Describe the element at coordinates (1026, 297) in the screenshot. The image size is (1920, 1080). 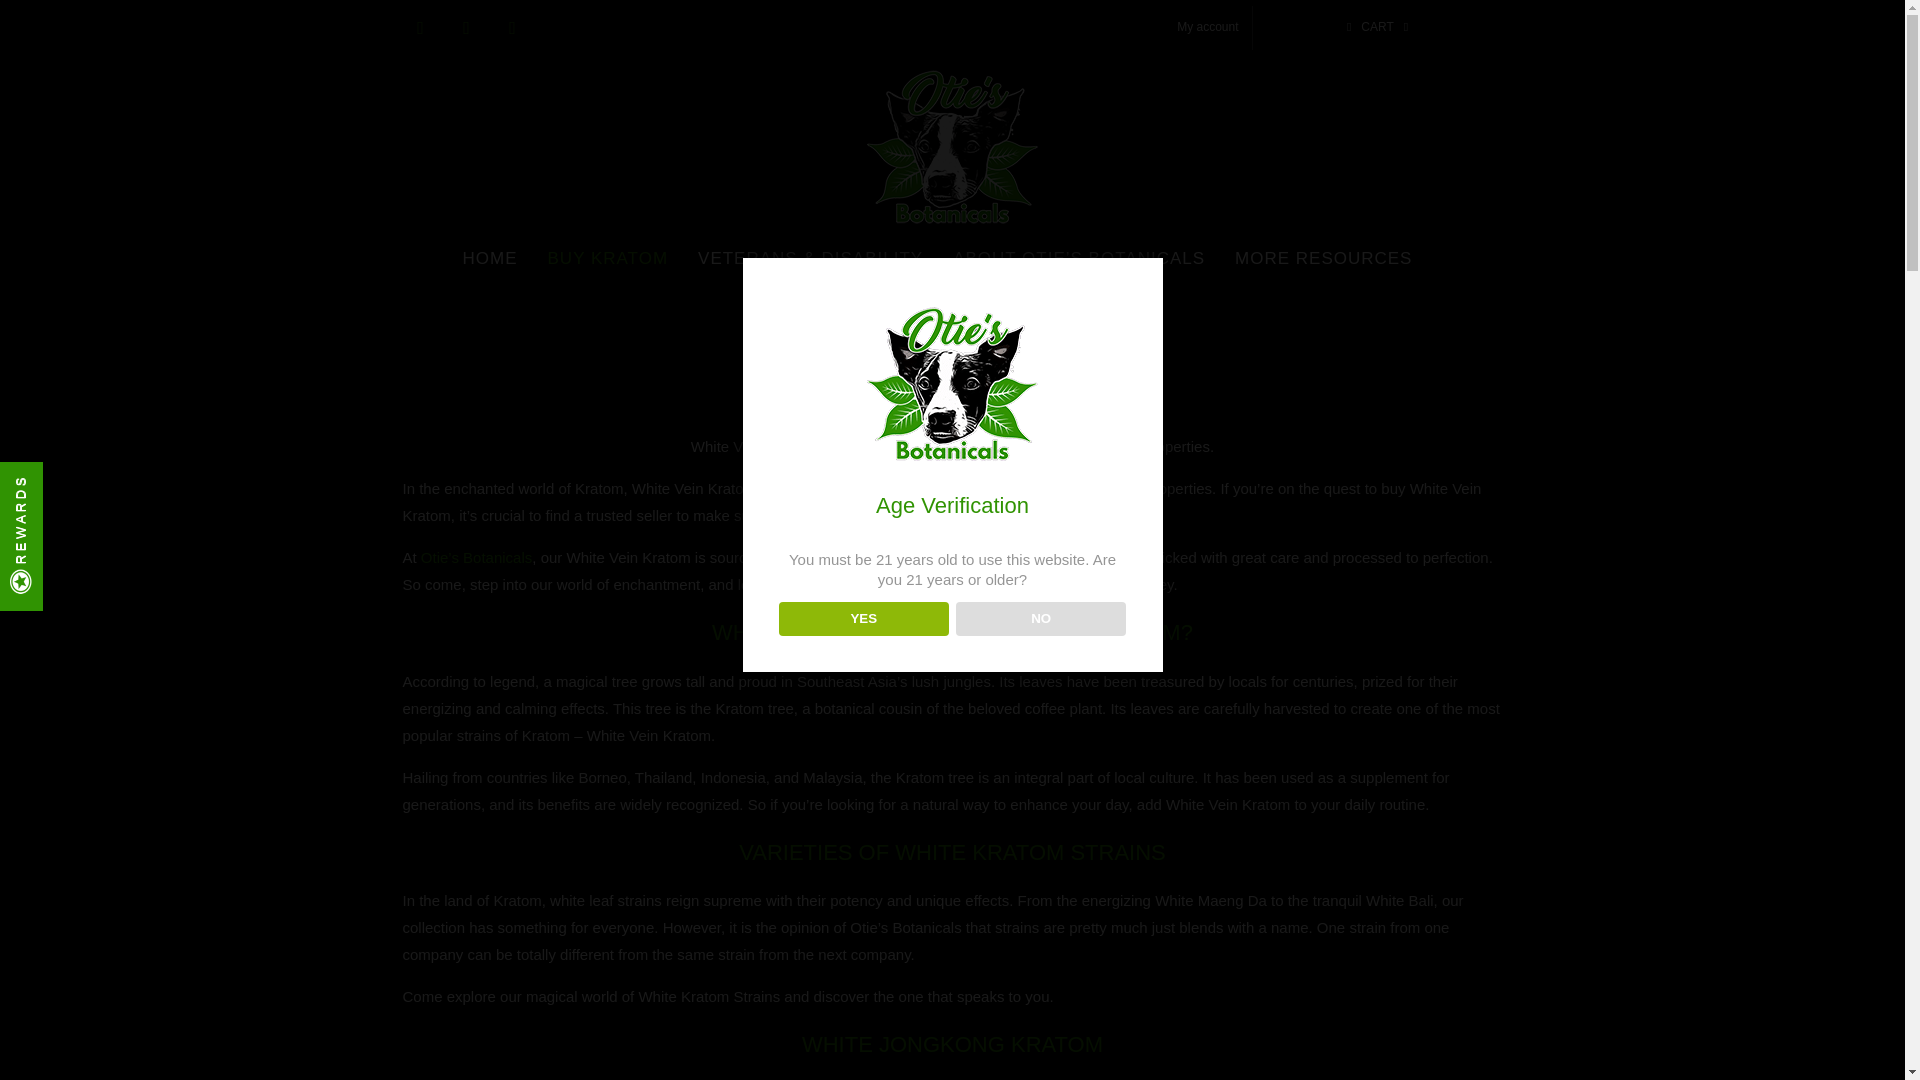
I see `Search` at that location.